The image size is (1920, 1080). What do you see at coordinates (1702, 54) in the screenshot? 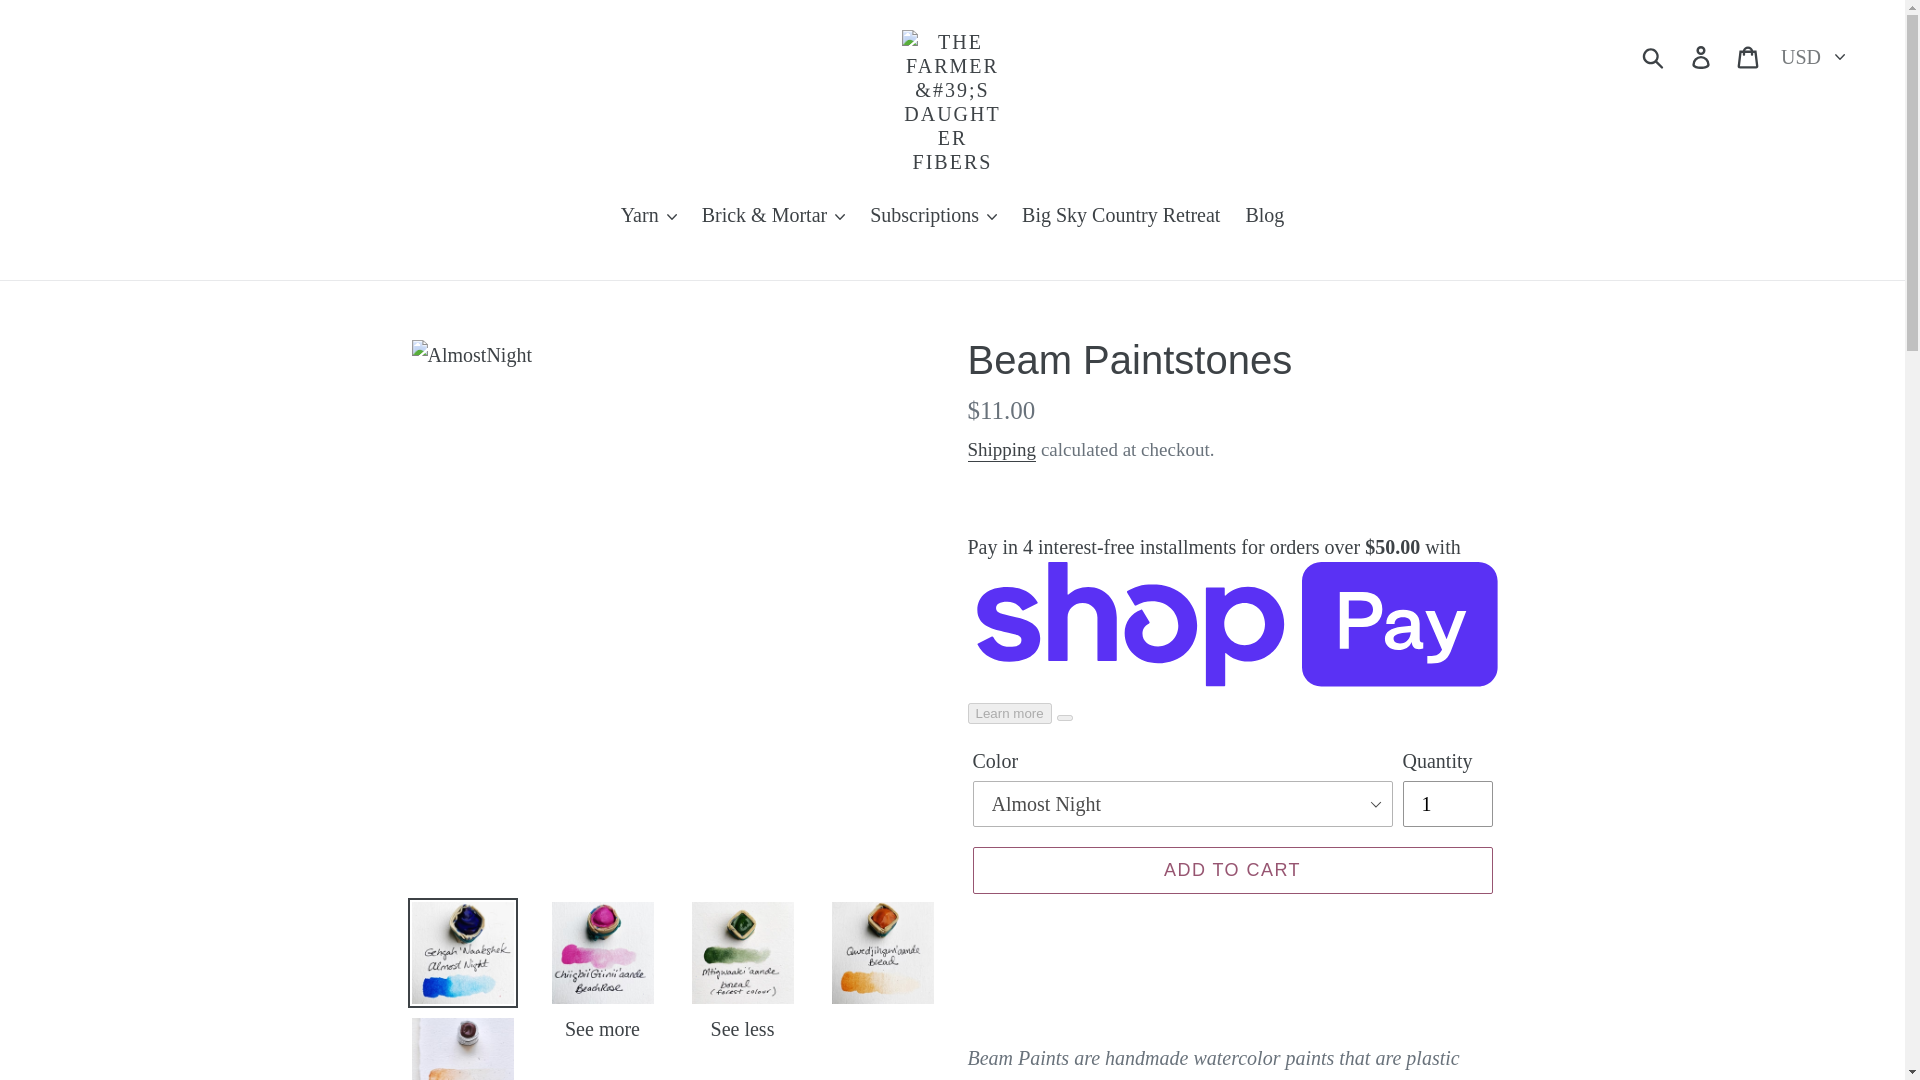
I see `Log in` at bounding box center [1702, 54].